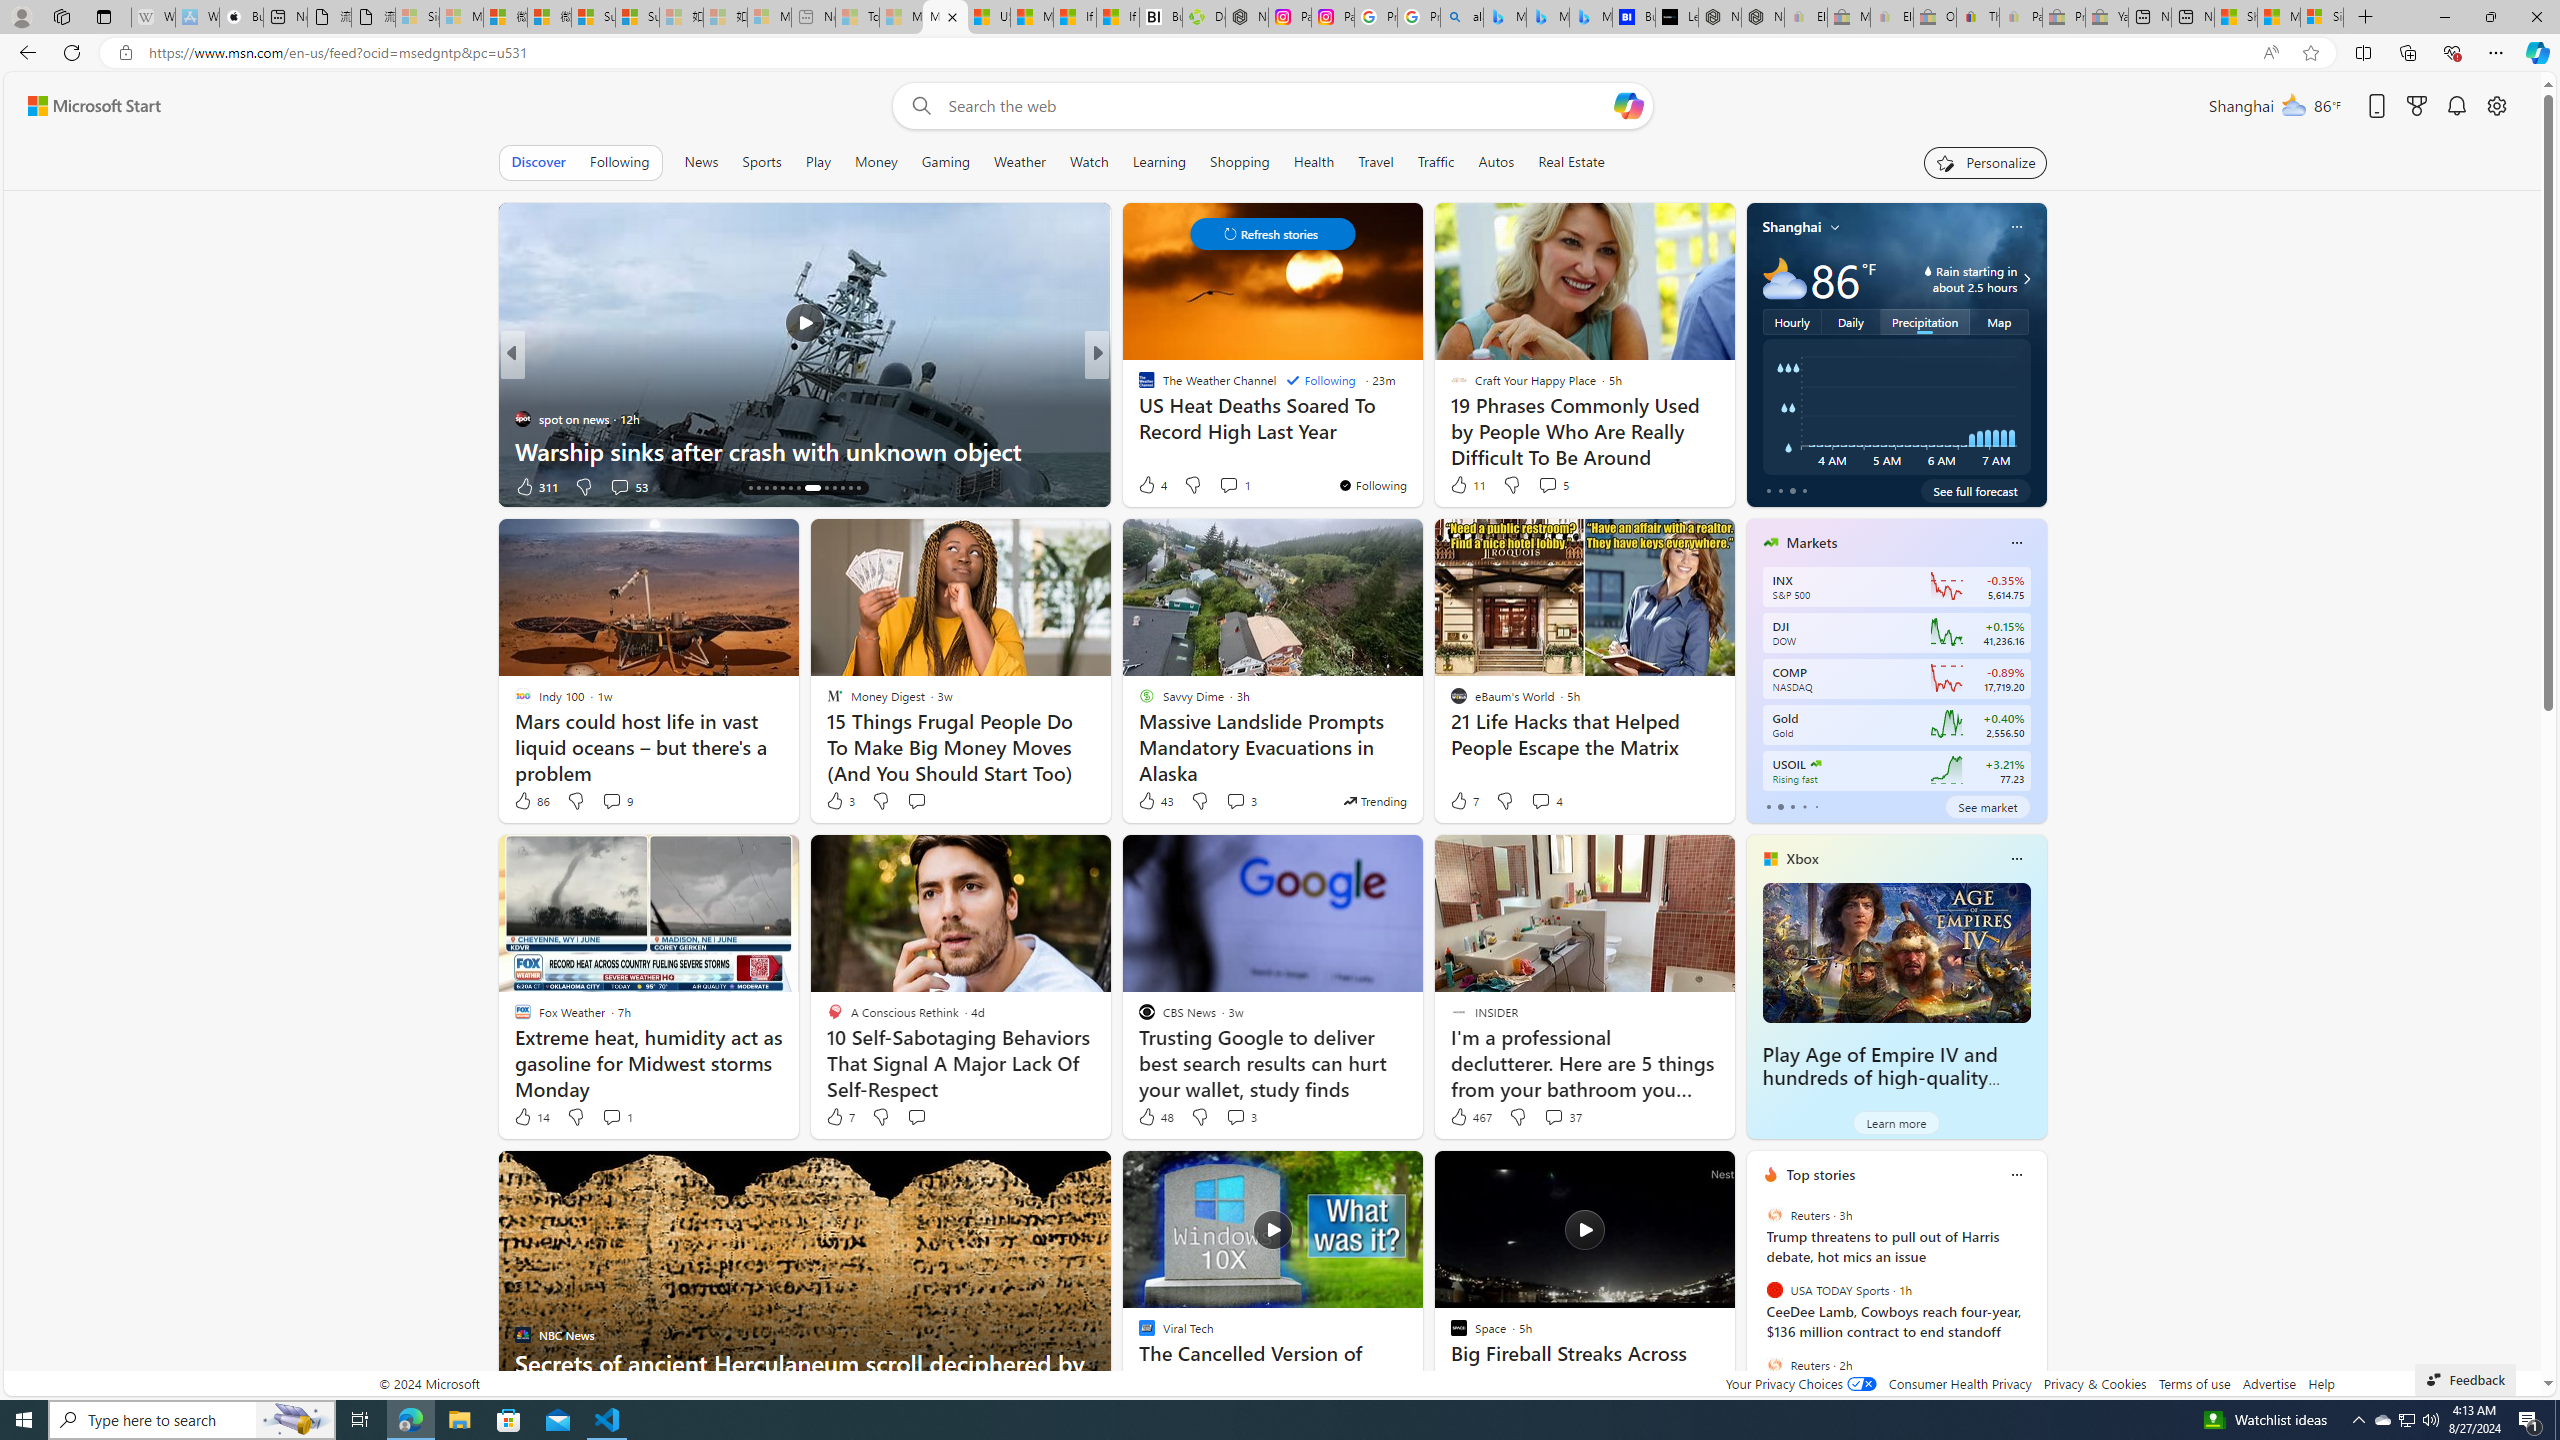 Image resolution: width=2560 pixels, height=1440 pixels. I want to click on Class: control, so click(1272, 234).